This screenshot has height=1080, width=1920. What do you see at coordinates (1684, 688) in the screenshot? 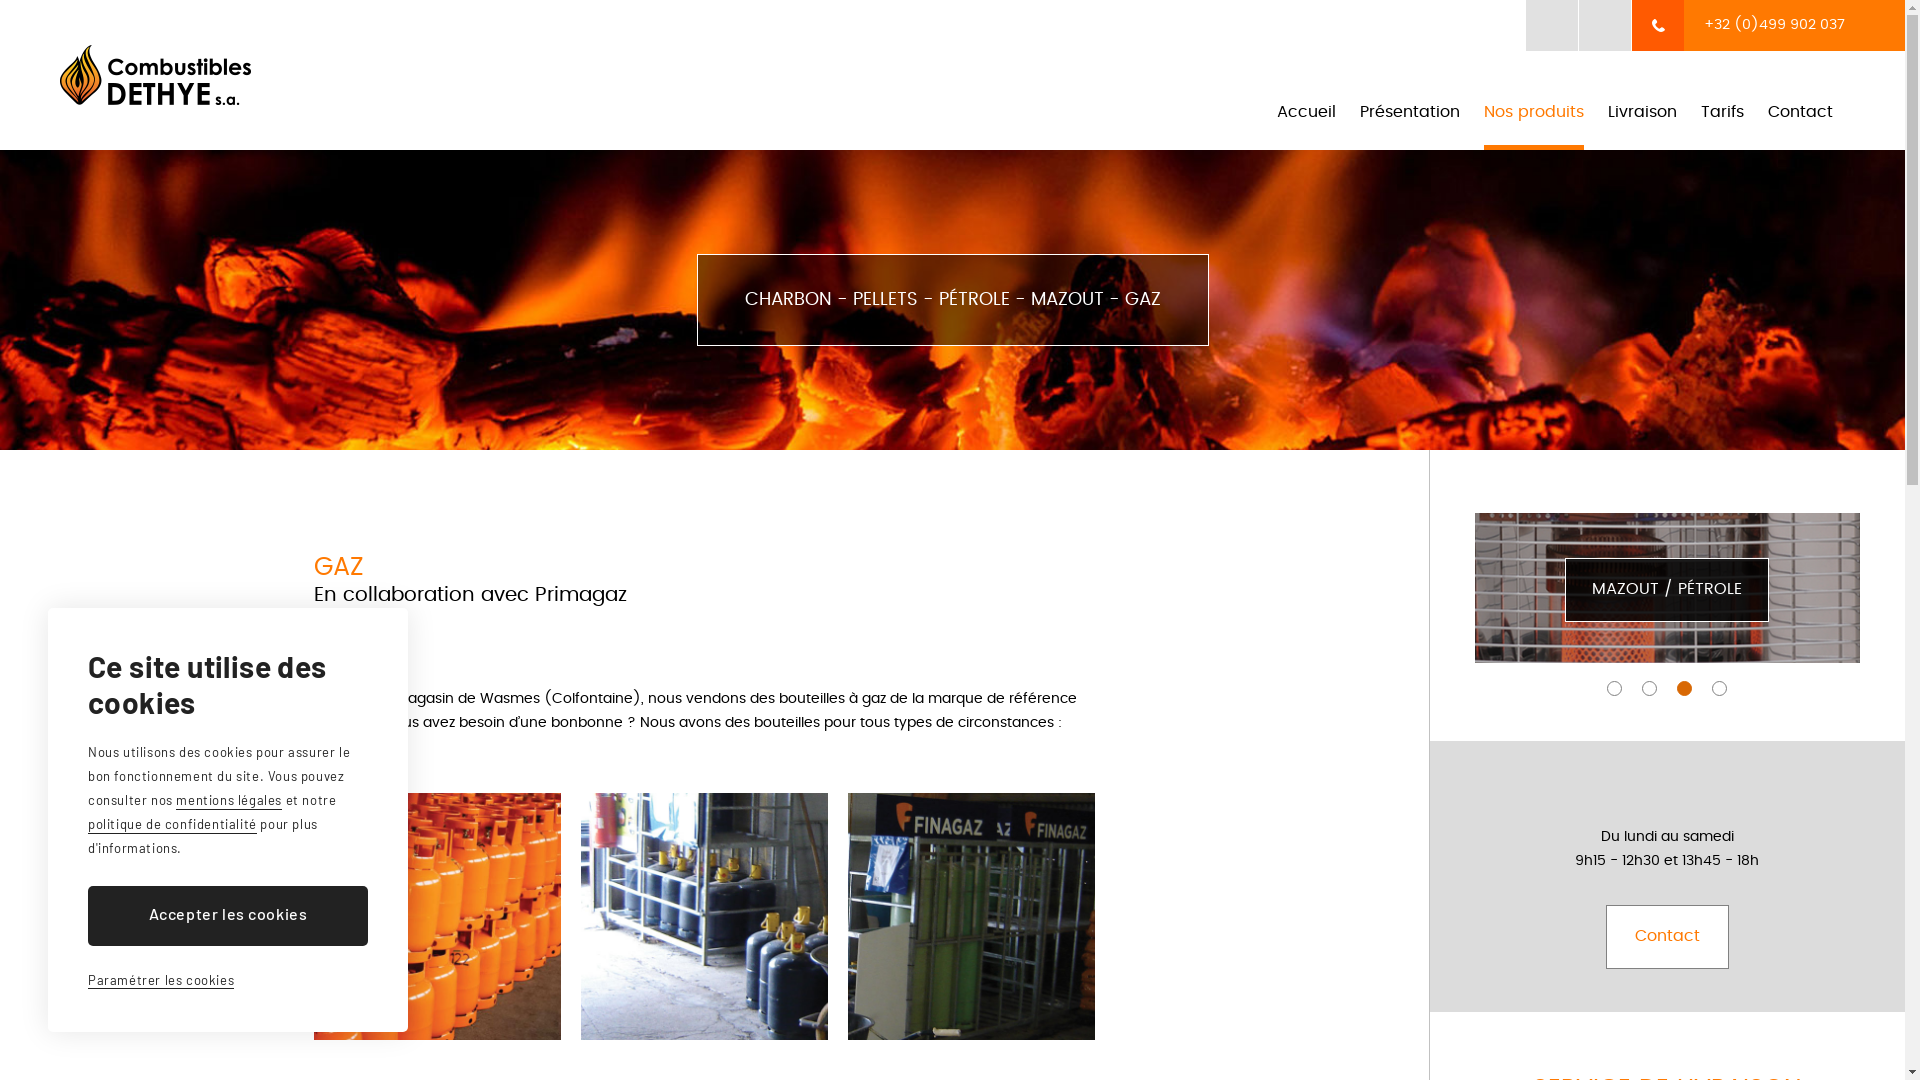
I see `3` at bounding box center [1684, 688].